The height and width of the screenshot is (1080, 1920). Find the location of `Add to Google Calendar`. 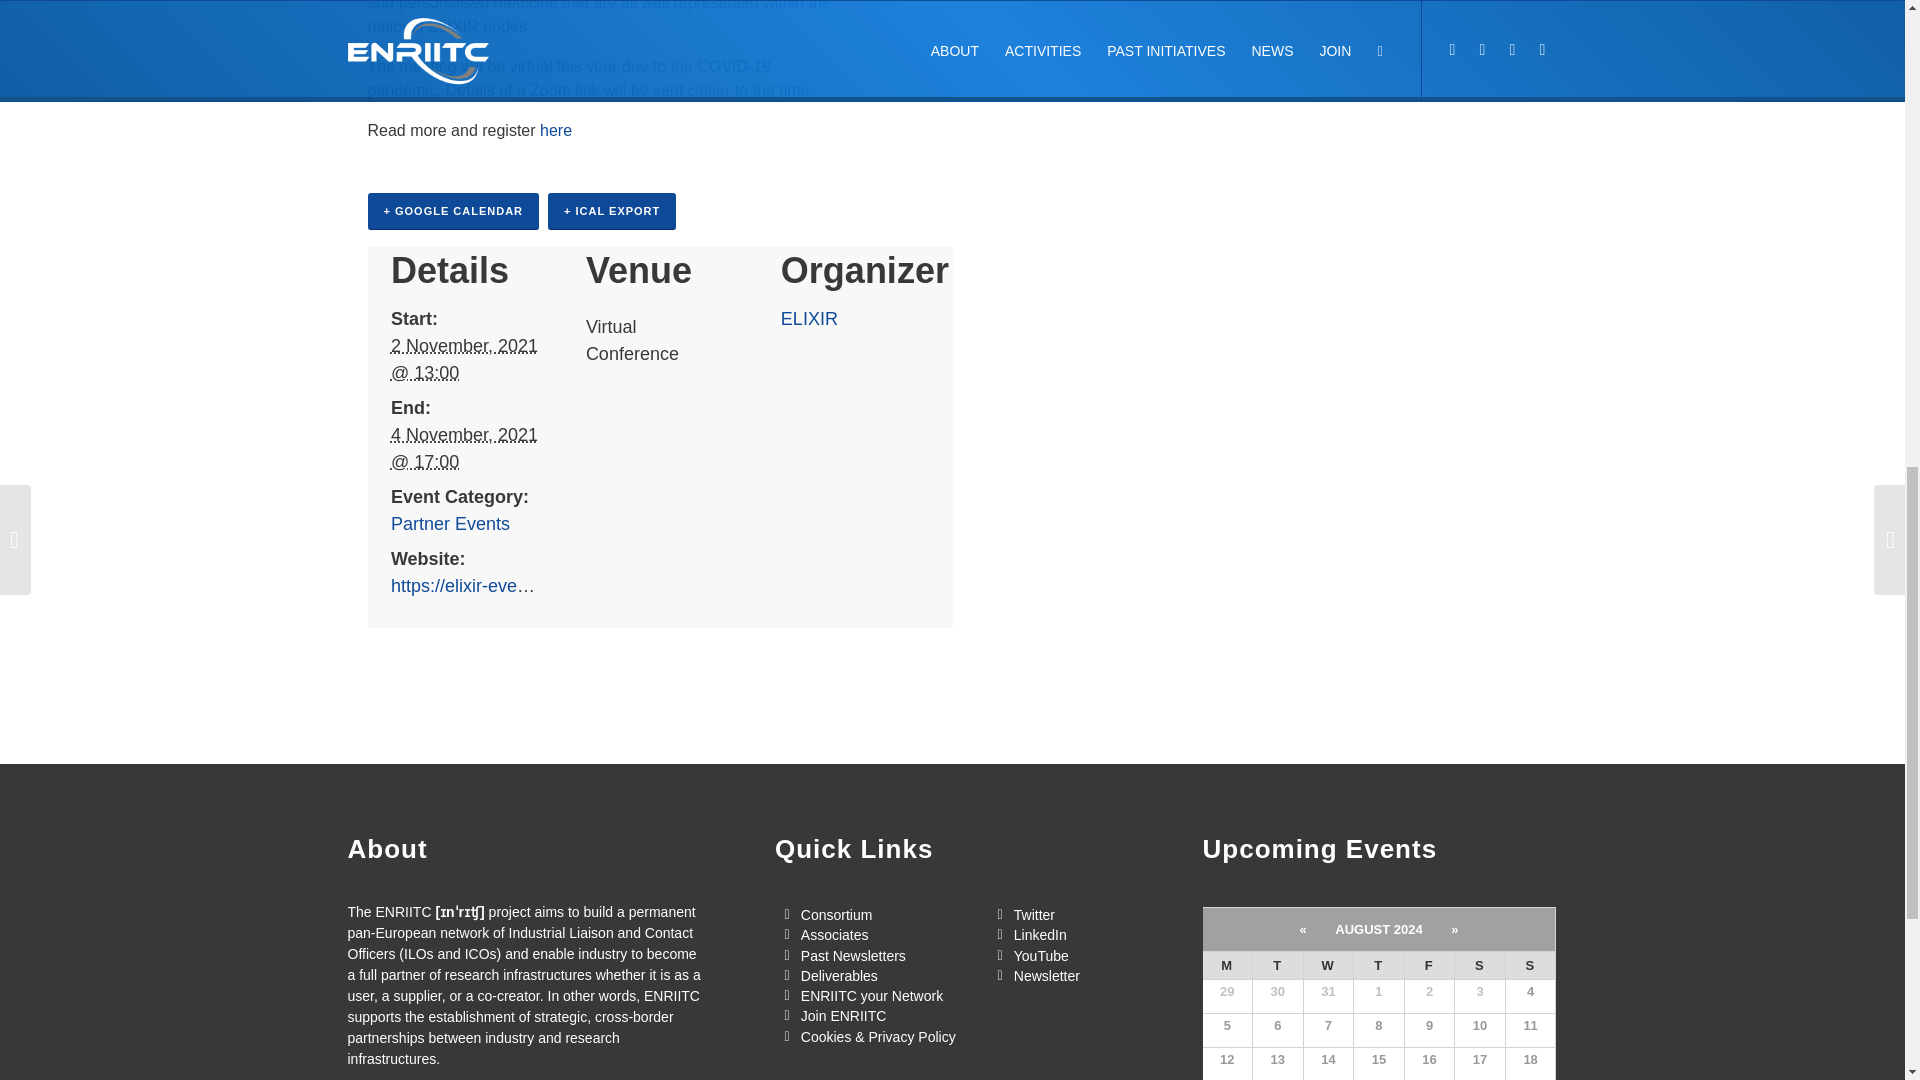

Add to Google Calendar is located at coordinates (454, 212).